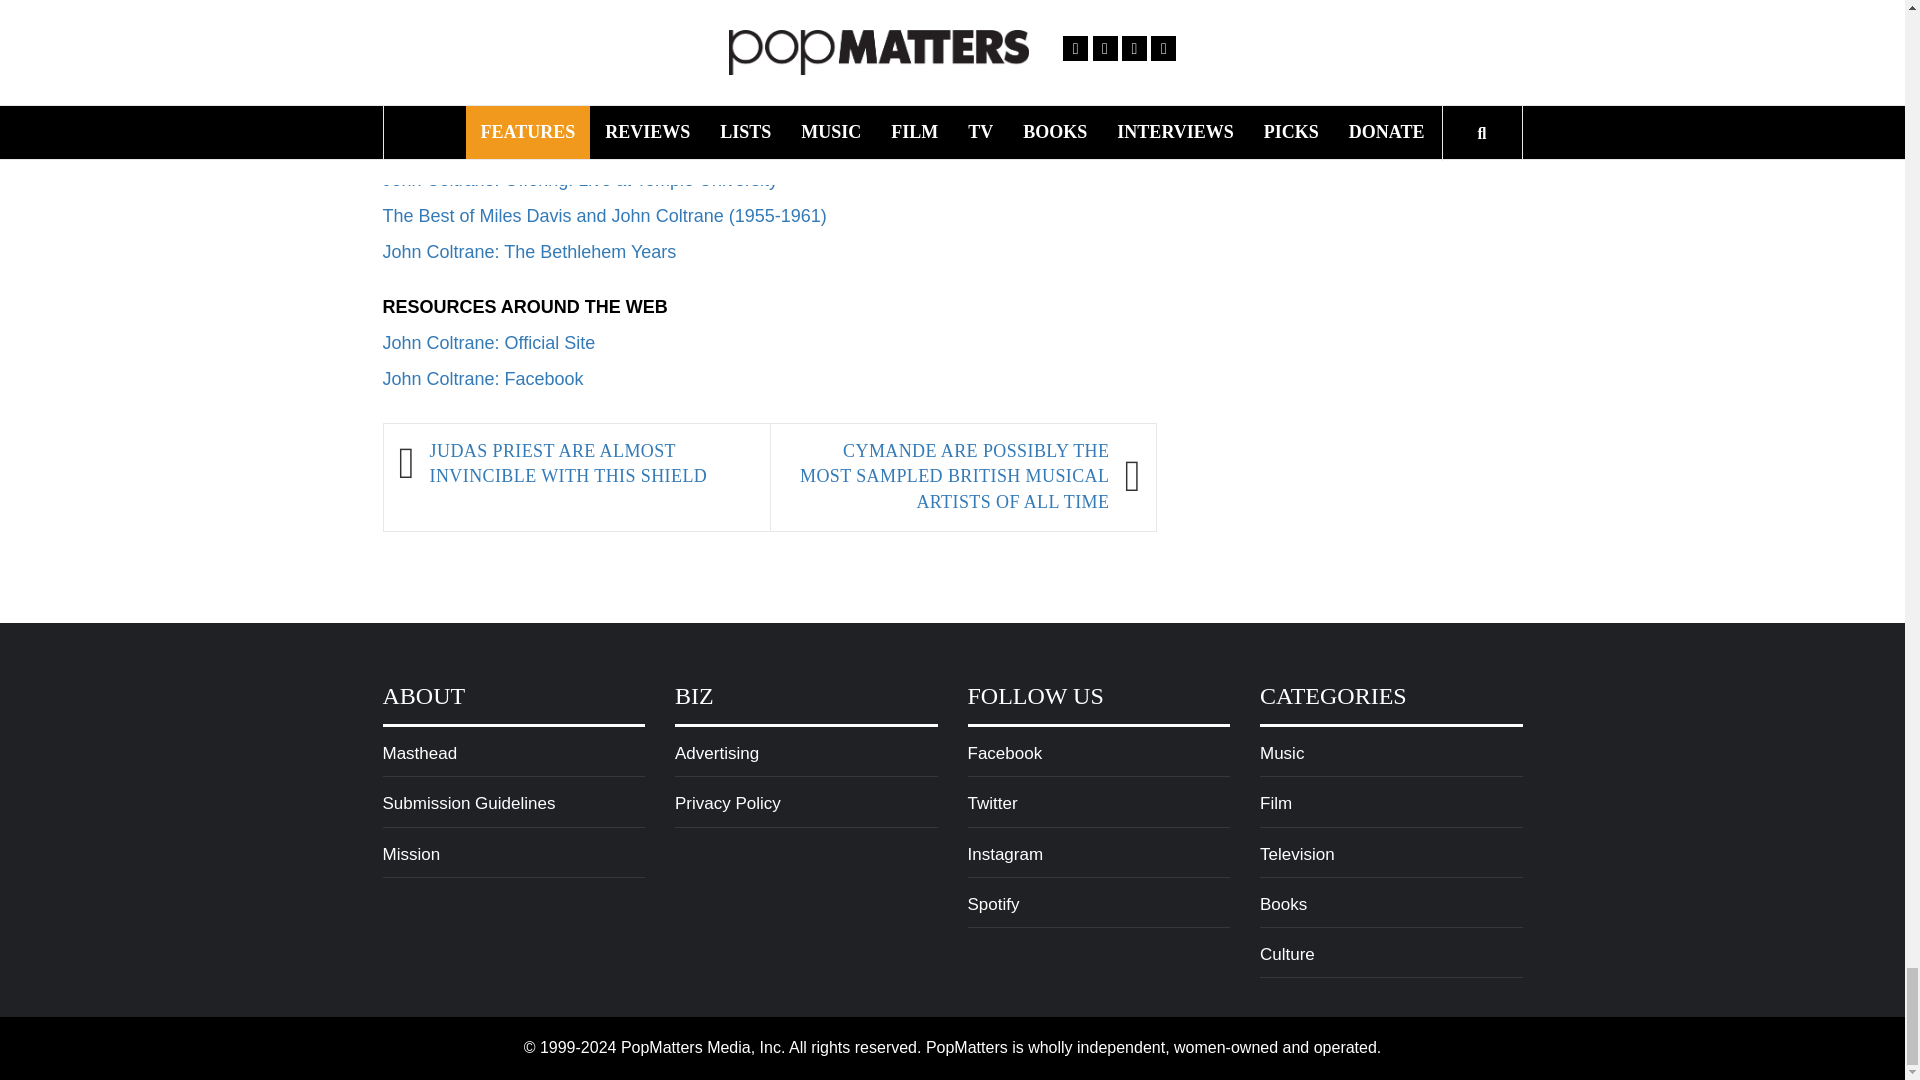 The image size is (1920, 1080). Describe the element at coordinates (488, 342) in the screenshot. I see `John Coltrane: Official Site` at that location.